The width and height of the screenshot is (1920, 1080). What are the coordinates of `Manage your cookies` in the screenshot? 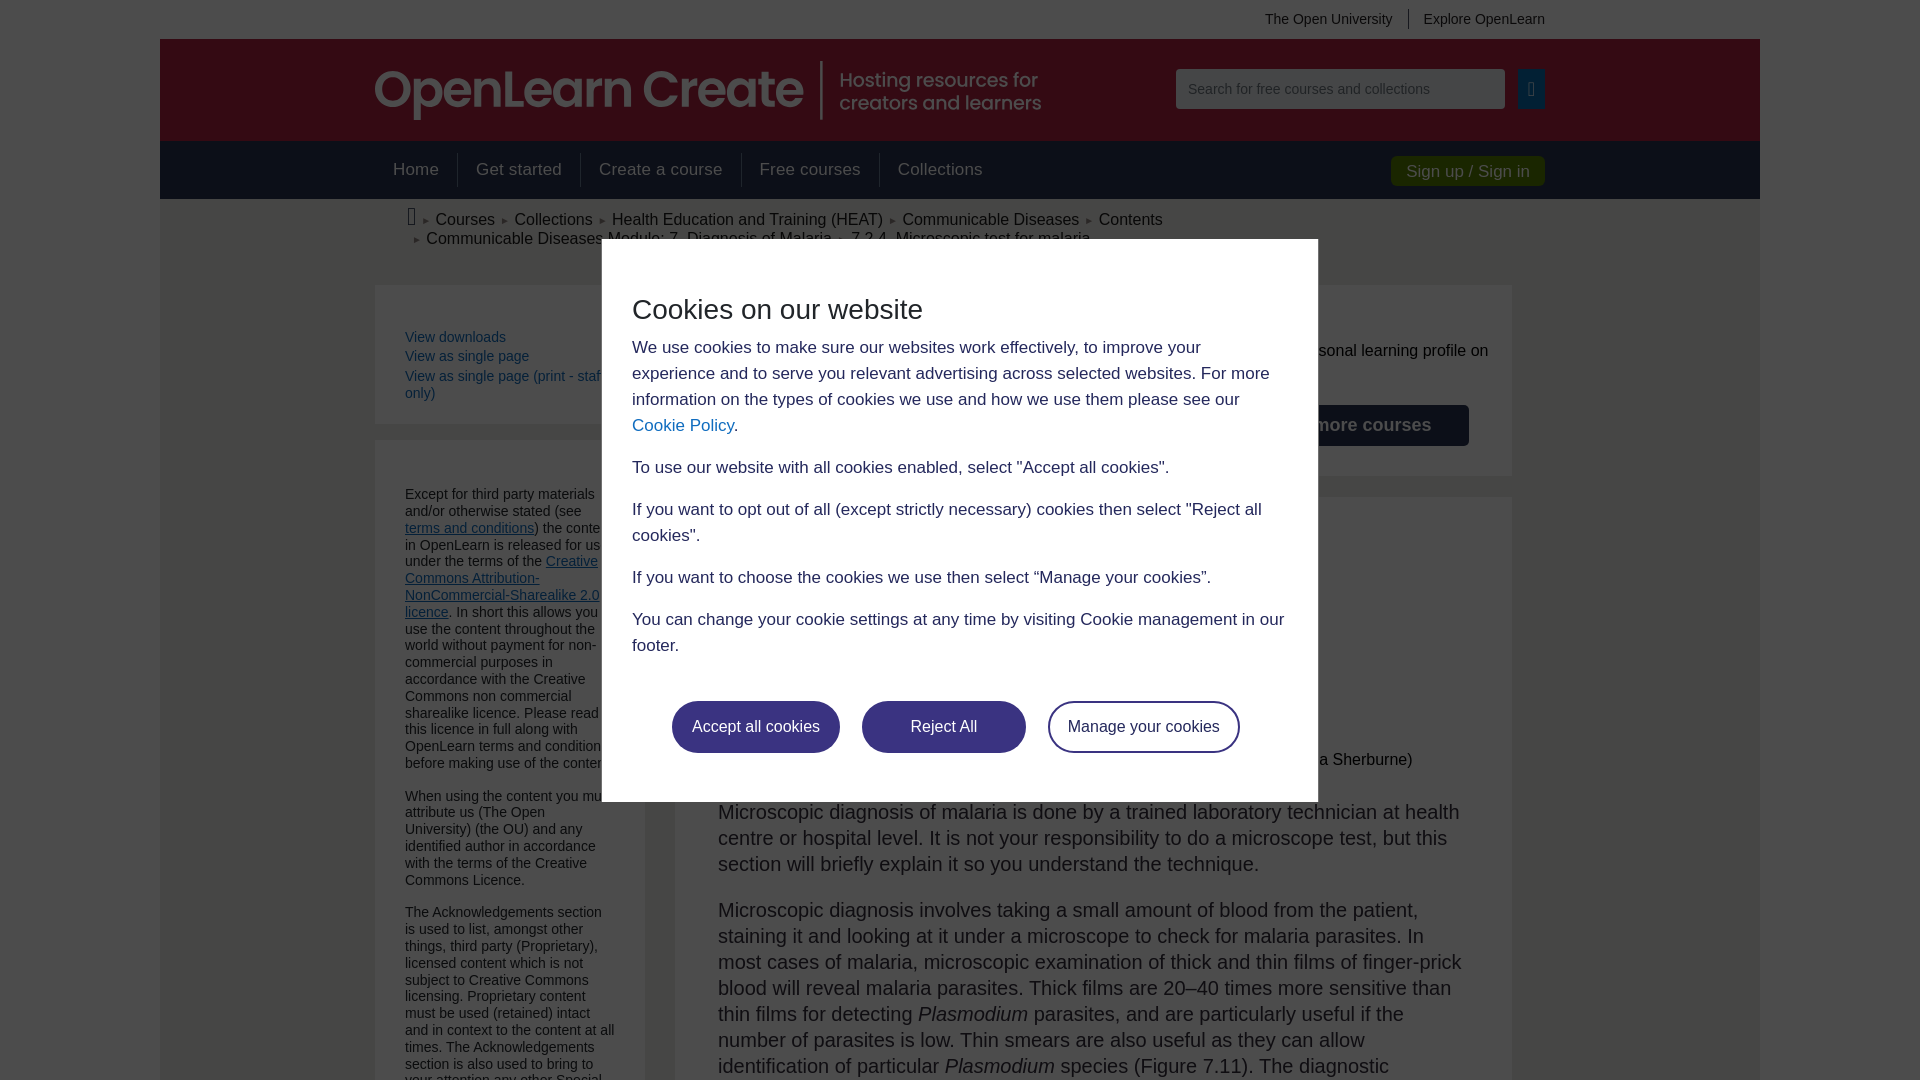 It's located at (1144, 726).